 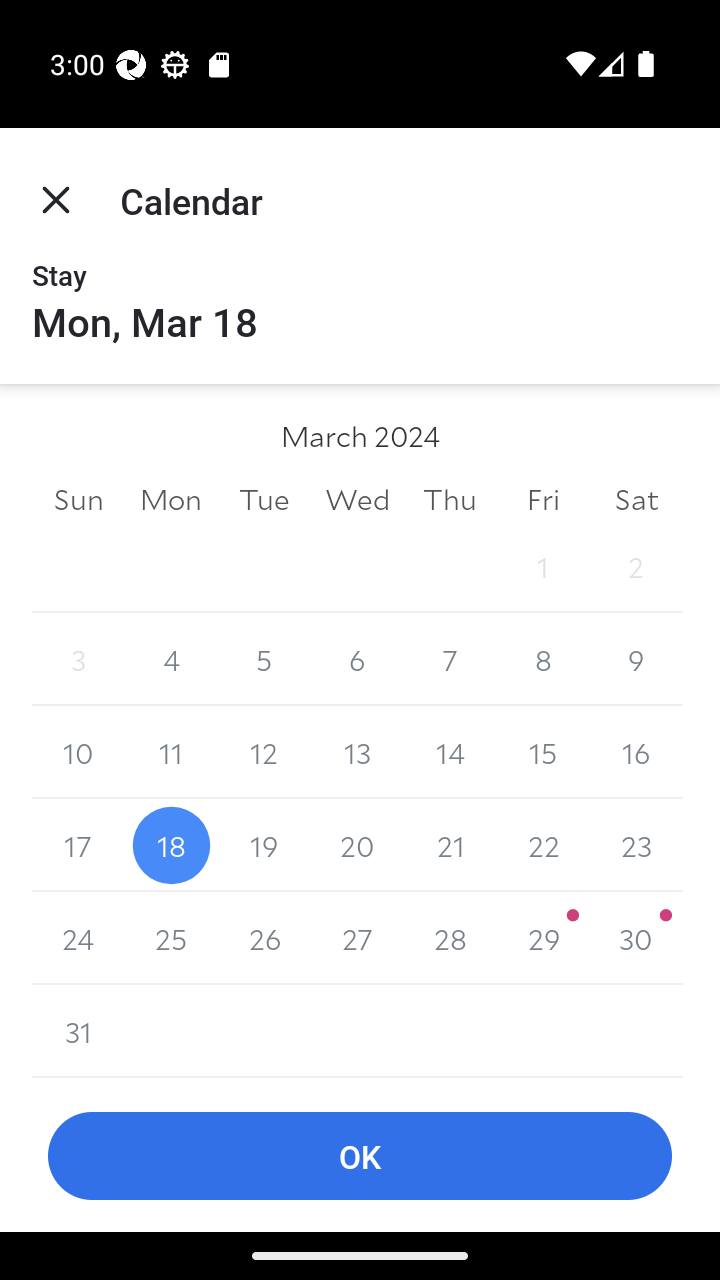 I want to click on Tue, so click(x=264, y=498).